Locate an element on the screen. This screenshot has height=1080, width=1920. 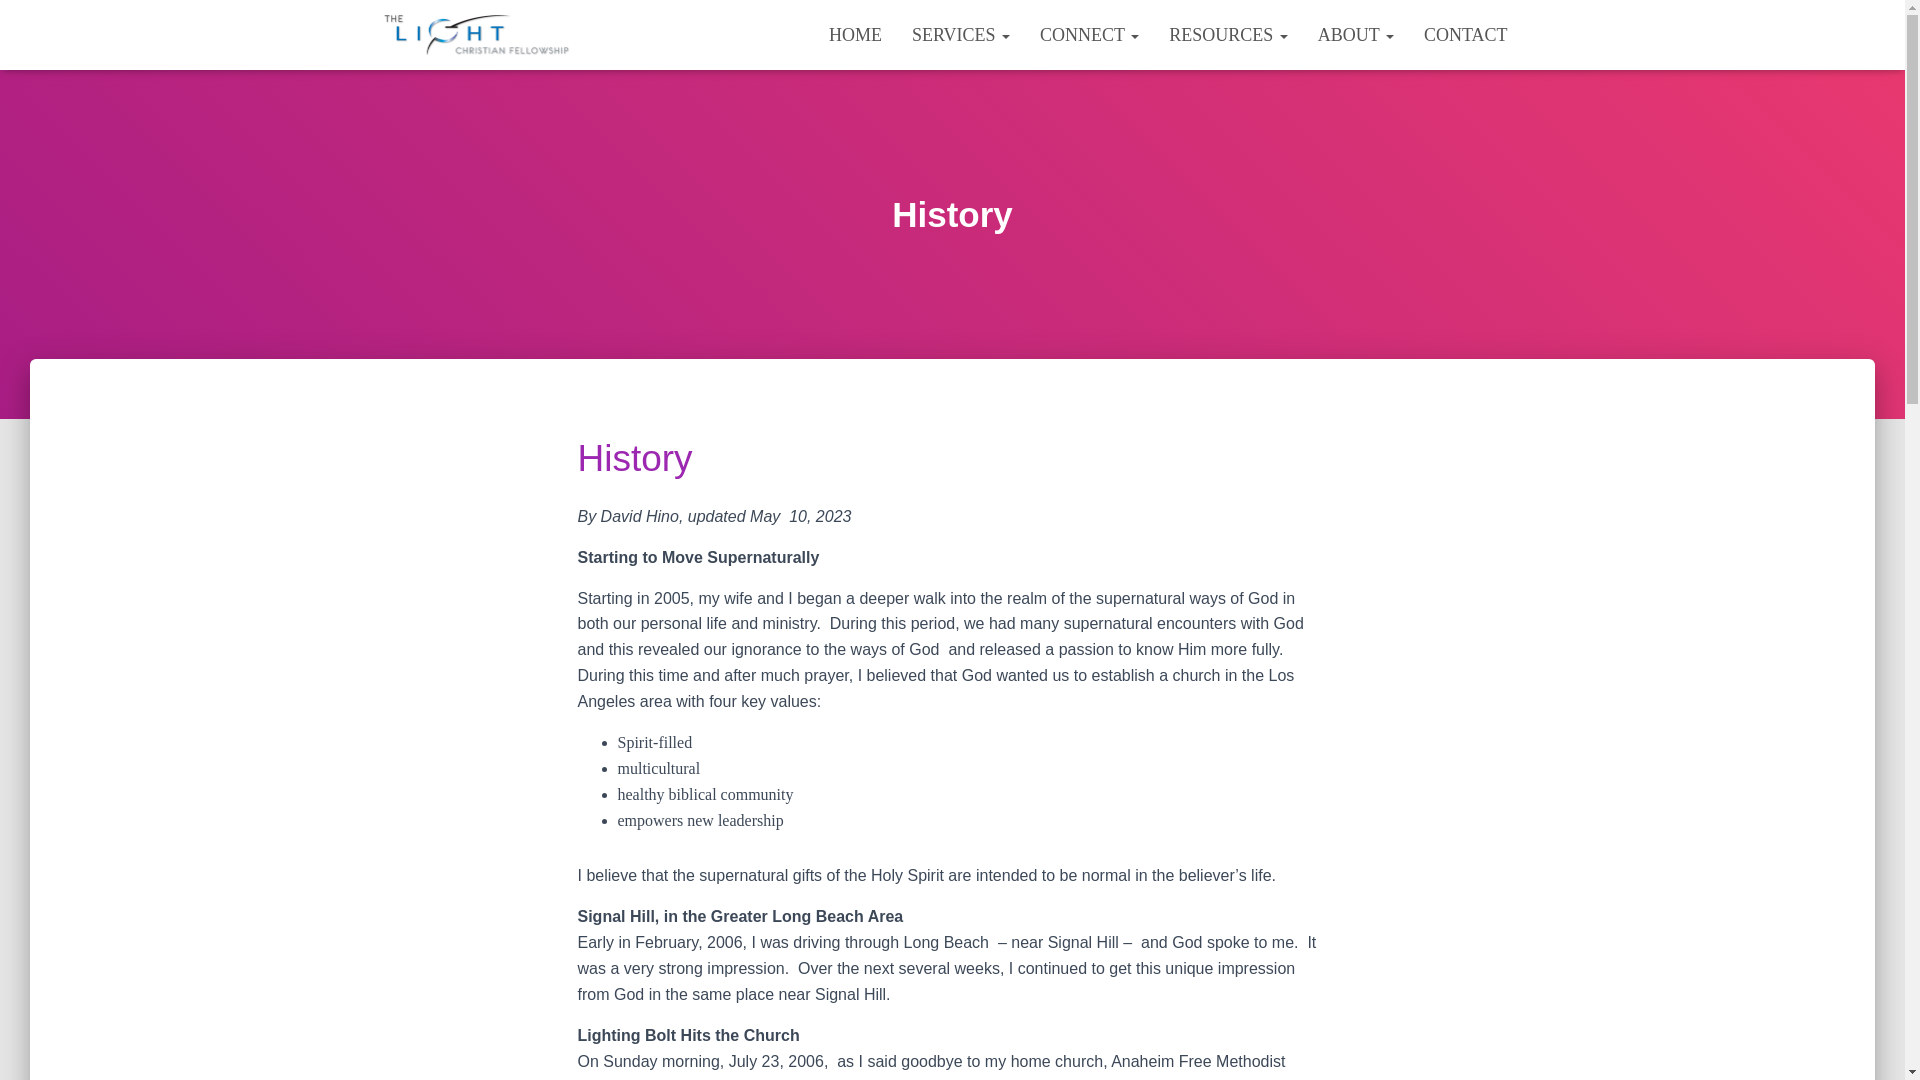
ABOUT is located at coordinates (1356, 34).